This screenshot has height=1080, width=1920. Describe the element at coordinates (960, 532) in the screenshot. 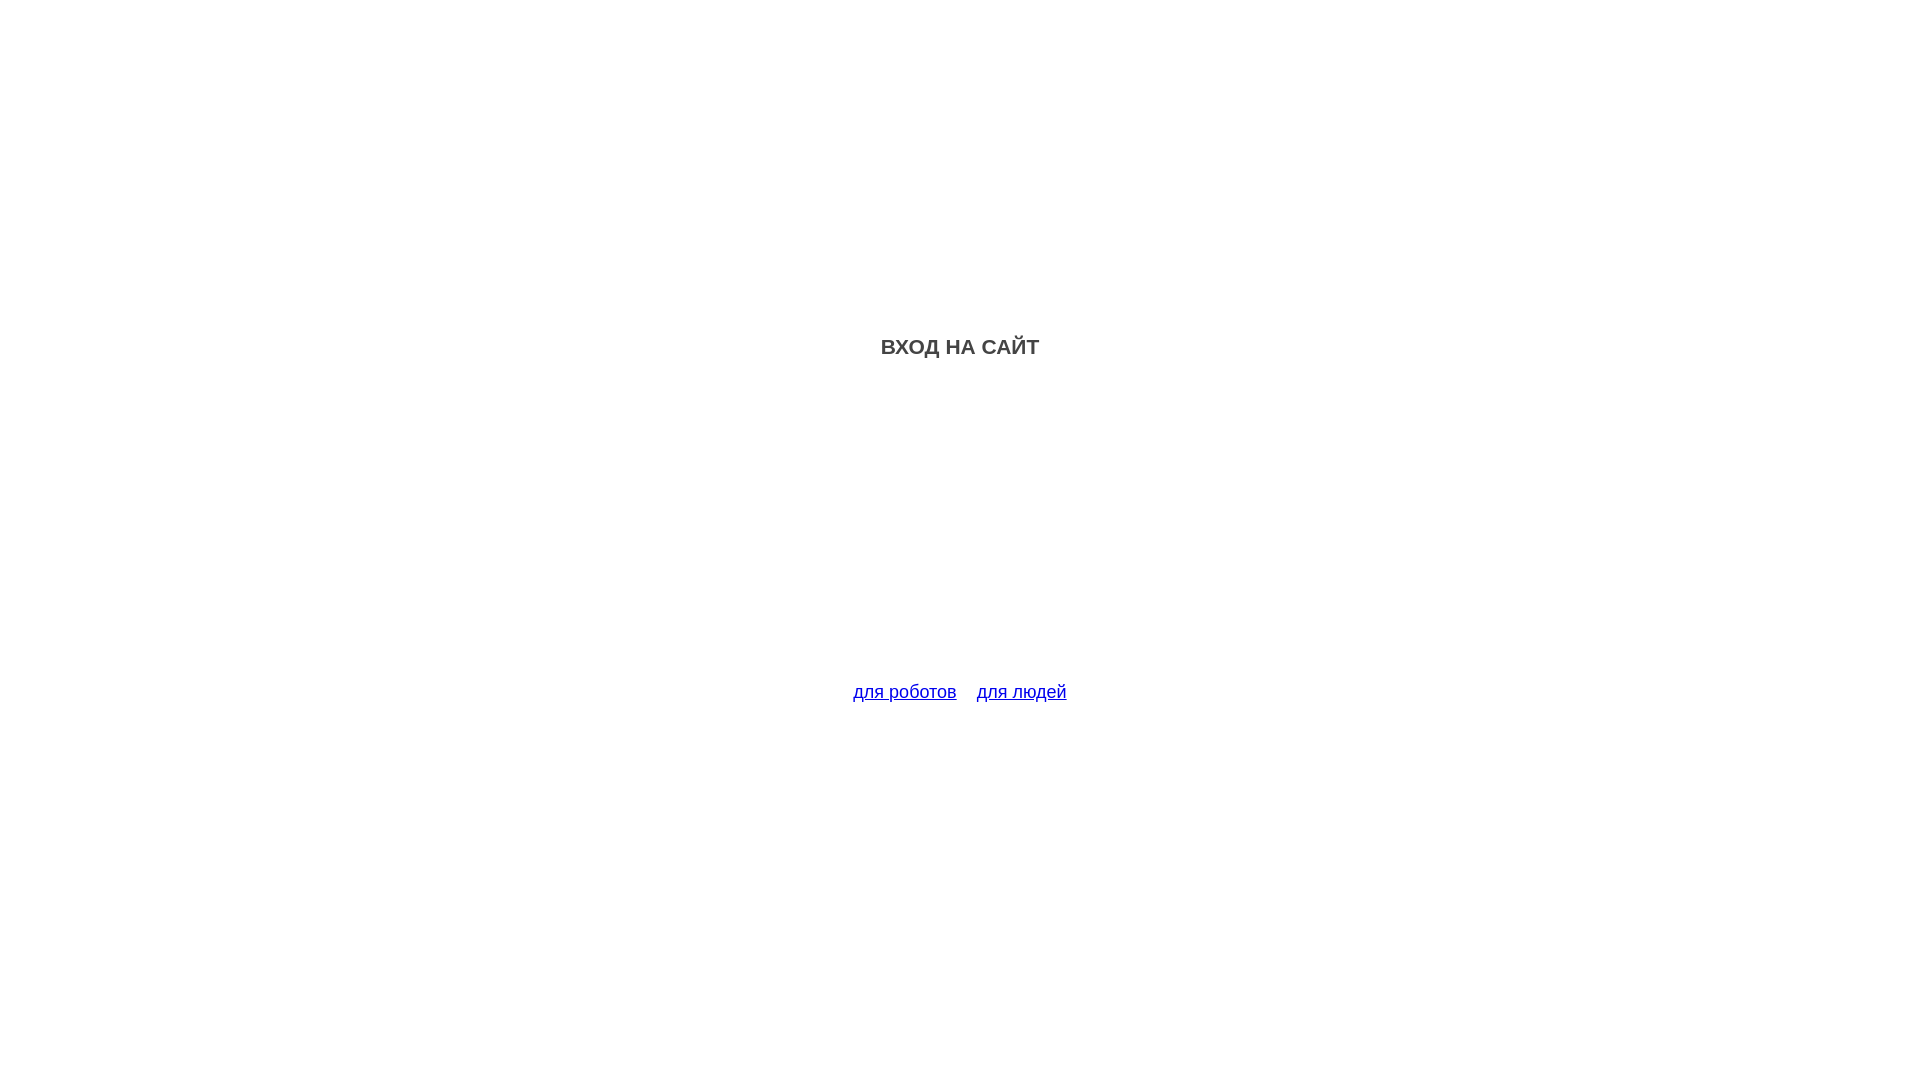

I see `Advertisement` at that location.